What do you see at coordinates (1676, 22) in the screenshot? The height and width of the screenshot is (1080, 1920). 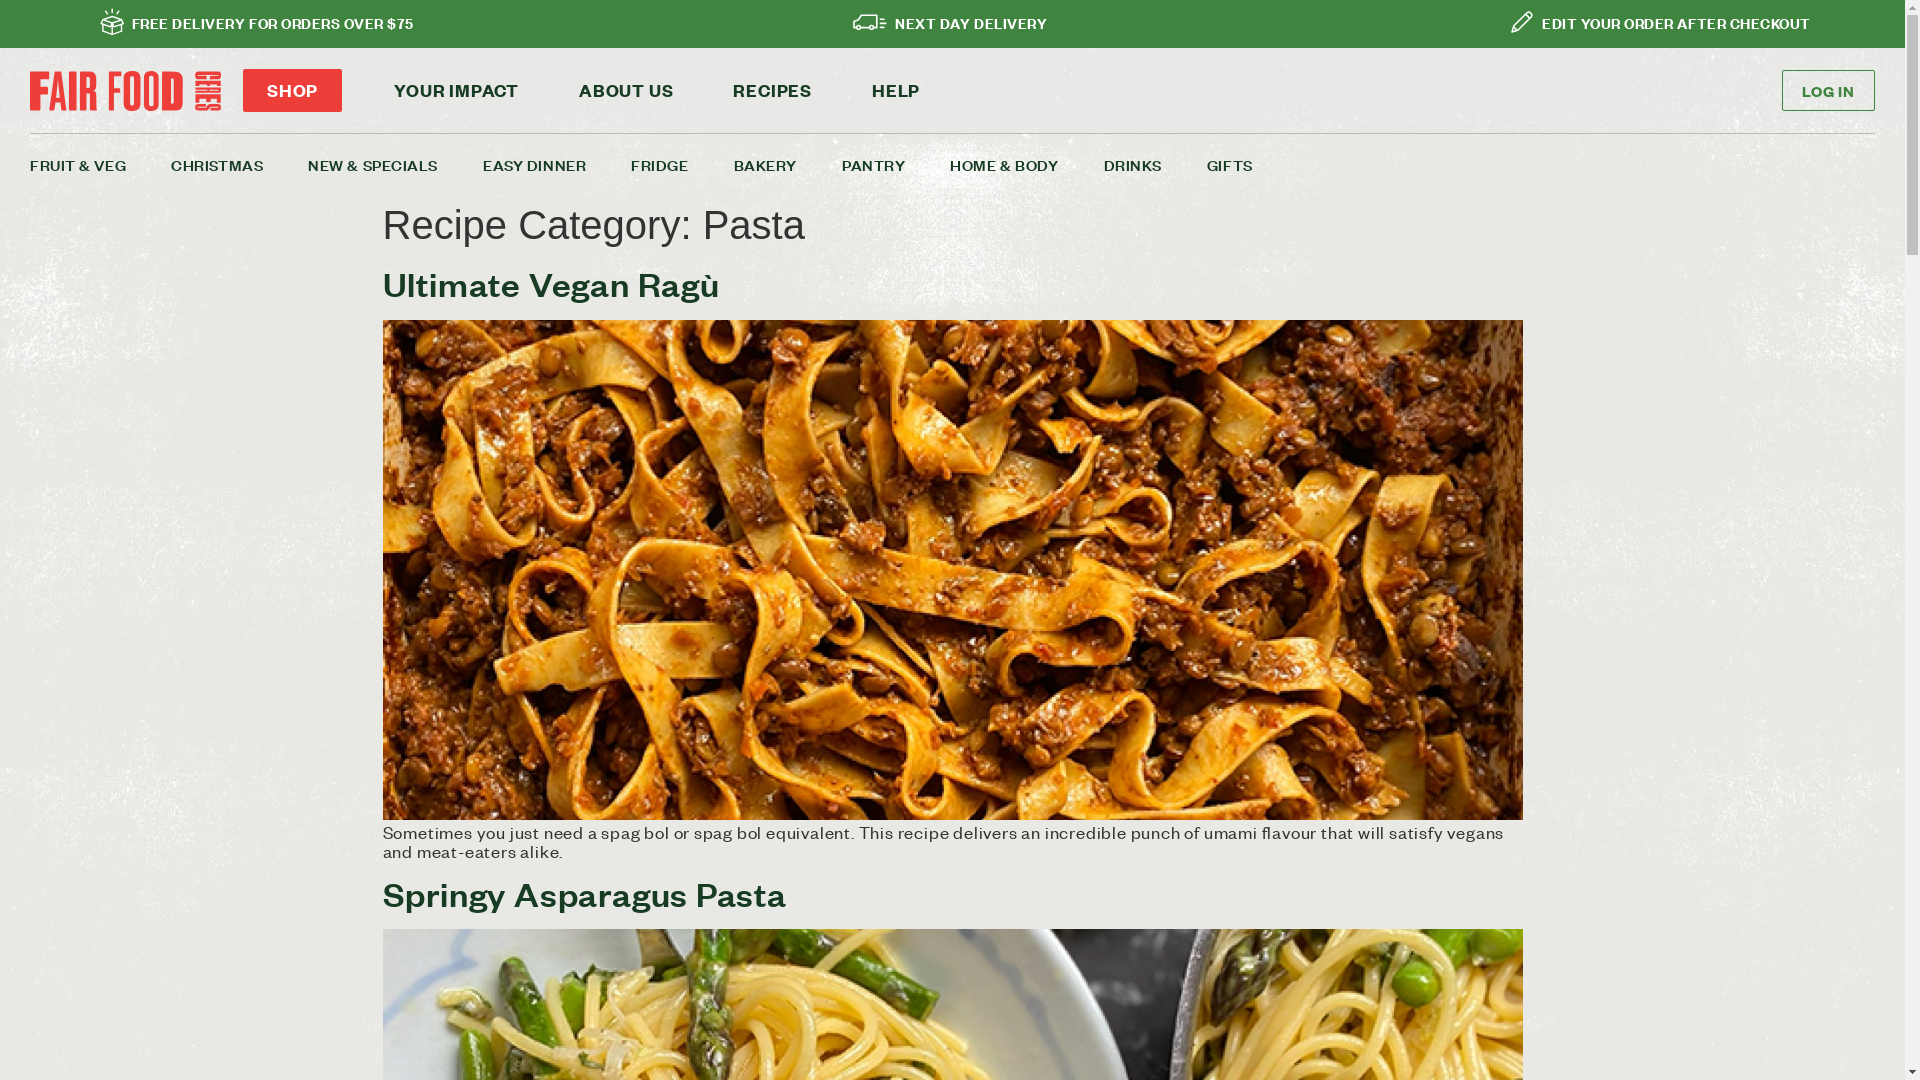 I see `EDIT YOUR ORDER AFTER CHECKOUT` at bounding box center [1676, 22].